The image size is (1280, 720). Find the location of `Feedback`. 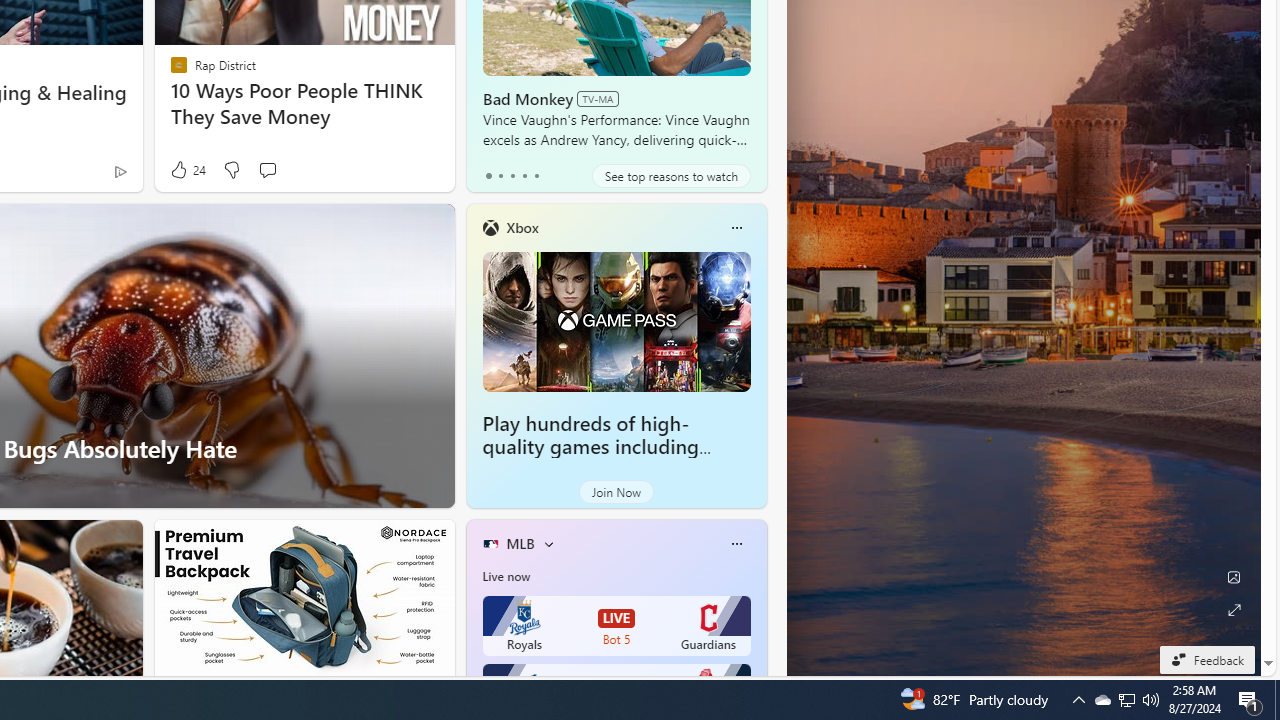

Feedback is located at coordinates (1206, 659).